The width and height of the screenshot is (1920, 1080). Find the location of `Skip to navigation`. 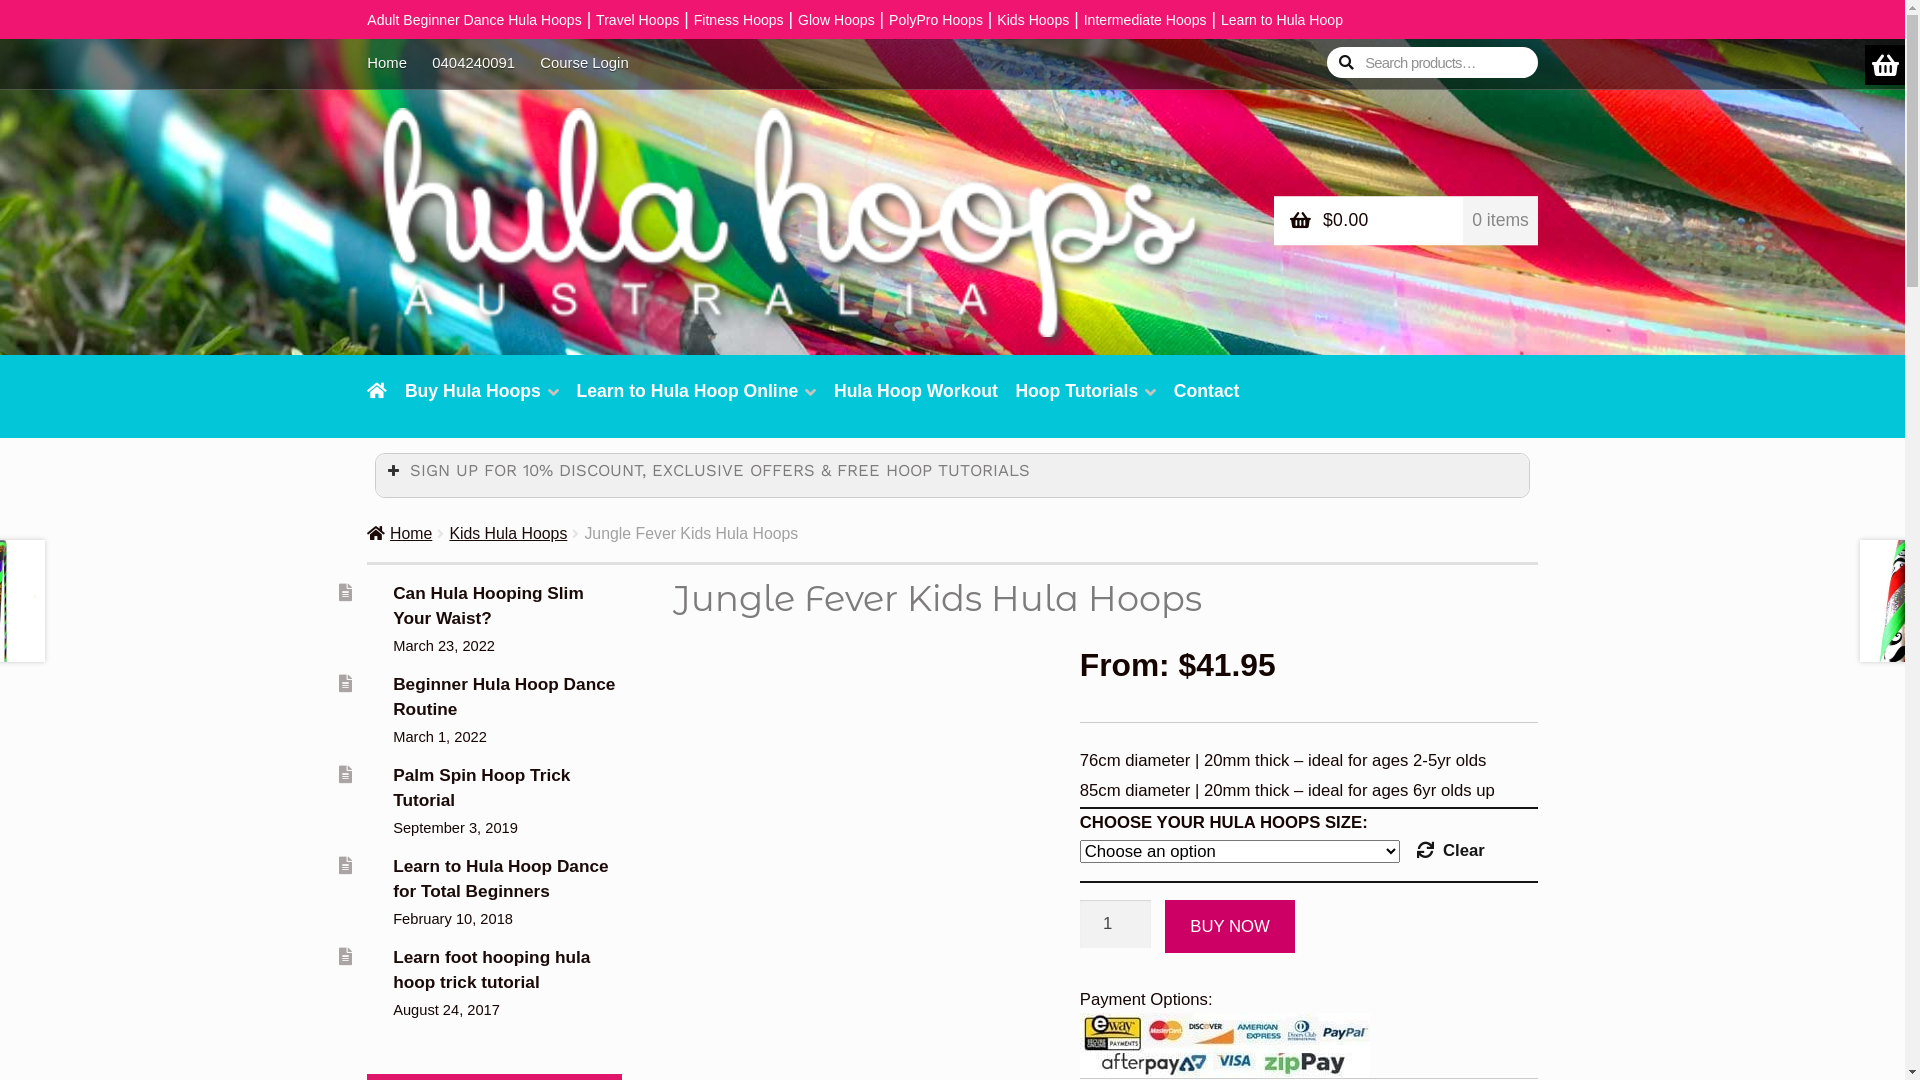

Skip to navigation is located at coordinates (366, 38).